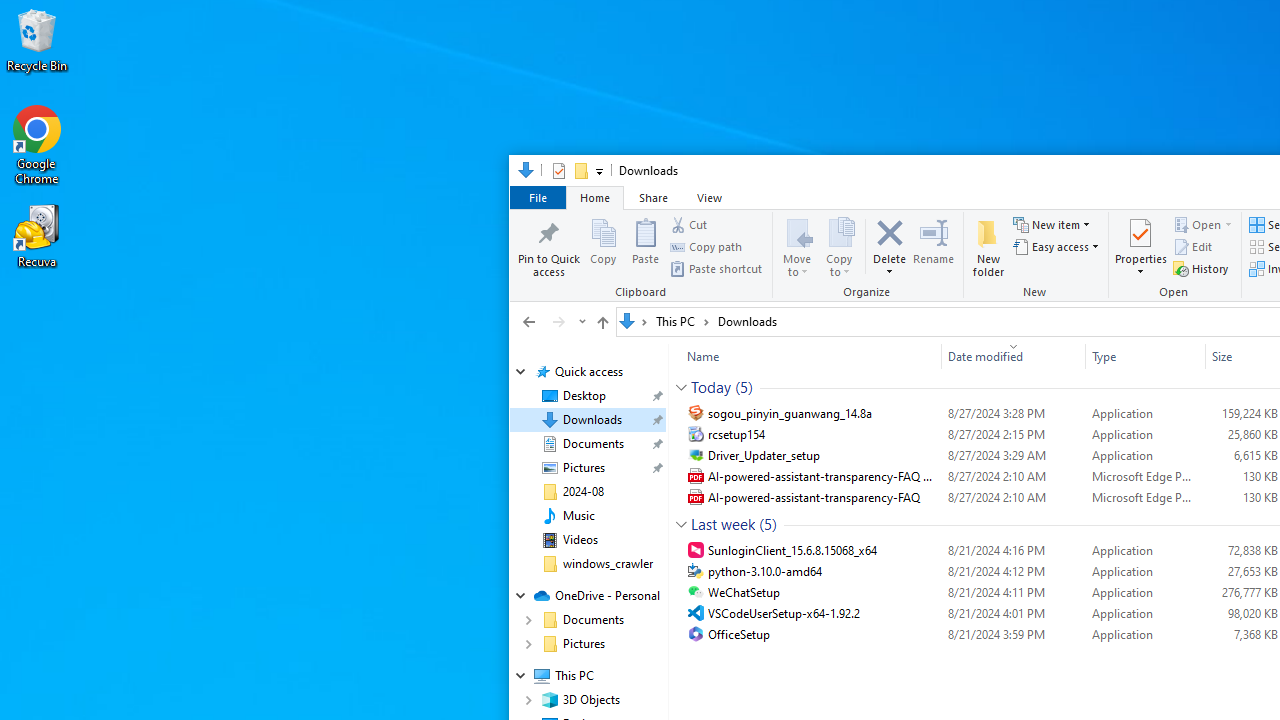 This screenshot has height=720, width=1280. Describe the element at coordinates (868, 256) in the screenshot. I see `Organize` at that location.